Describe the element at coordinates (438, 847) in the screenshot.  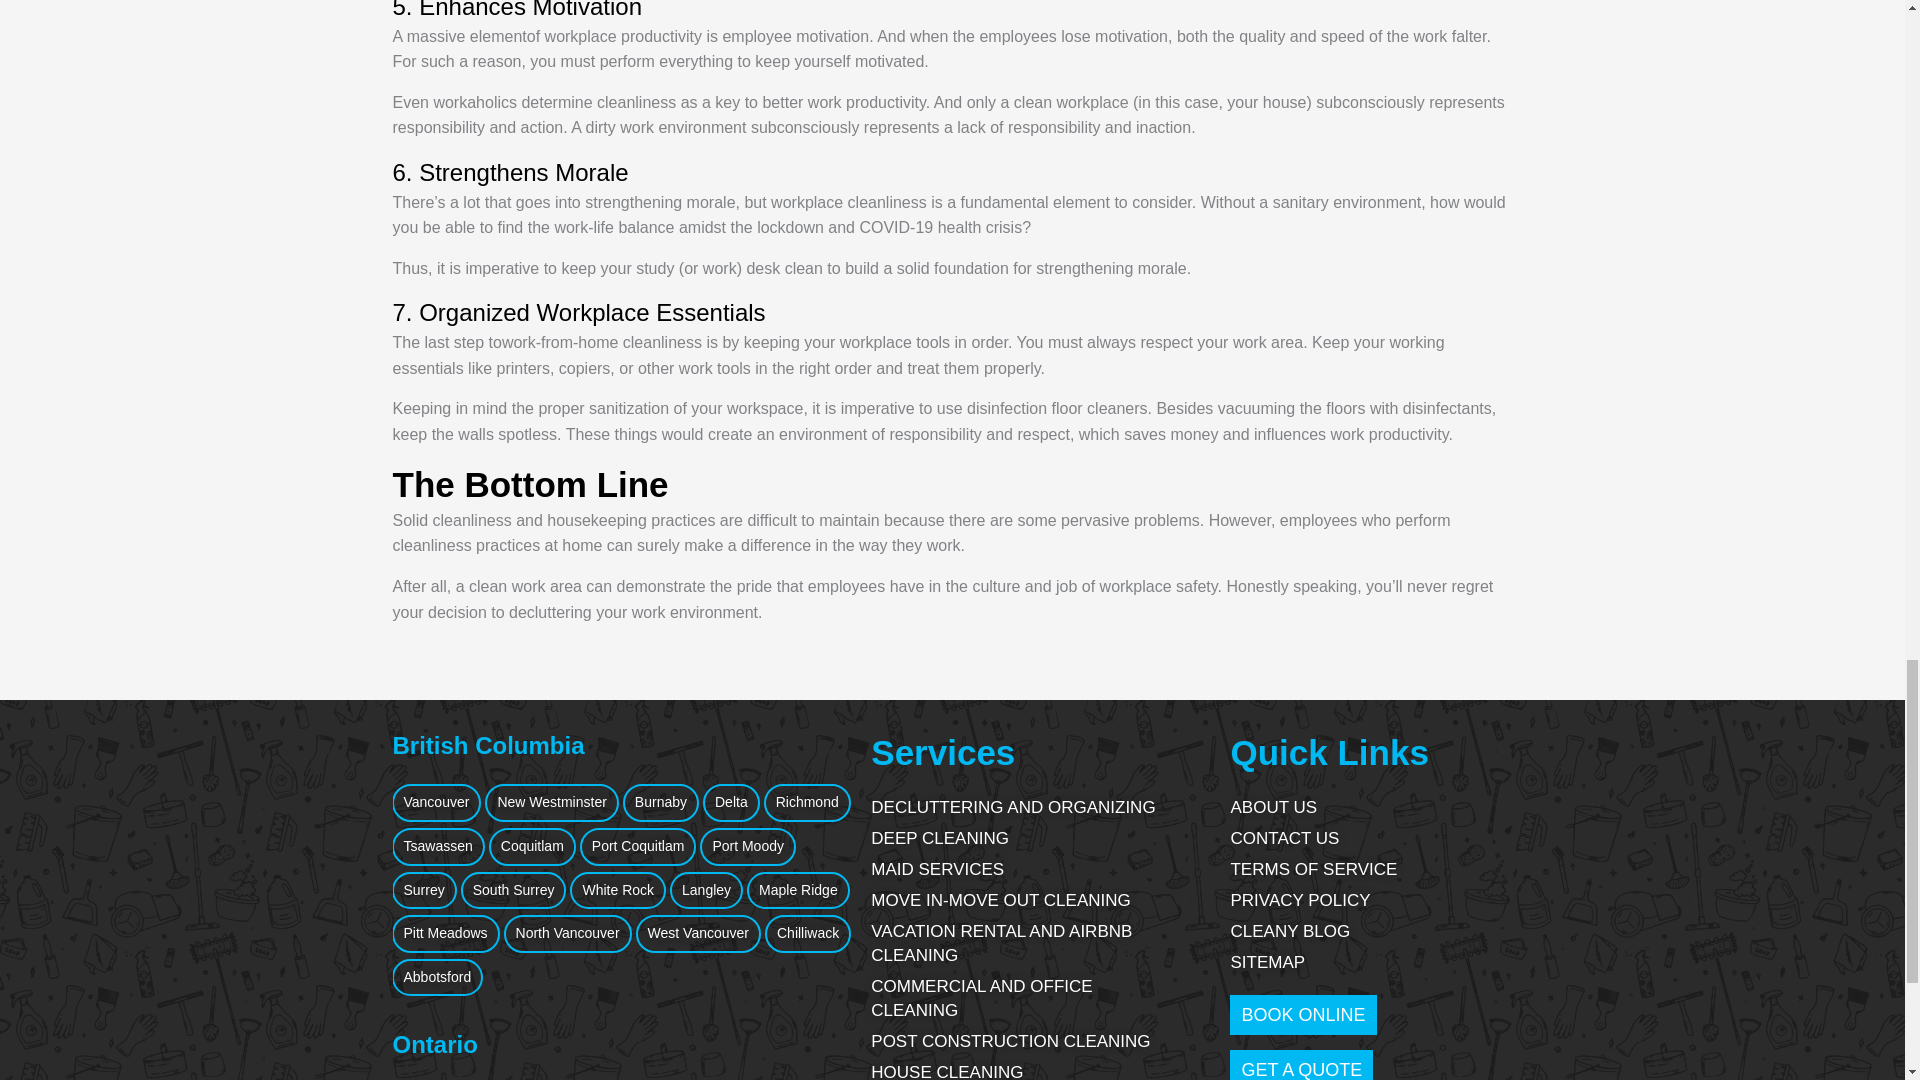
I see `Tsawassen` at that location.